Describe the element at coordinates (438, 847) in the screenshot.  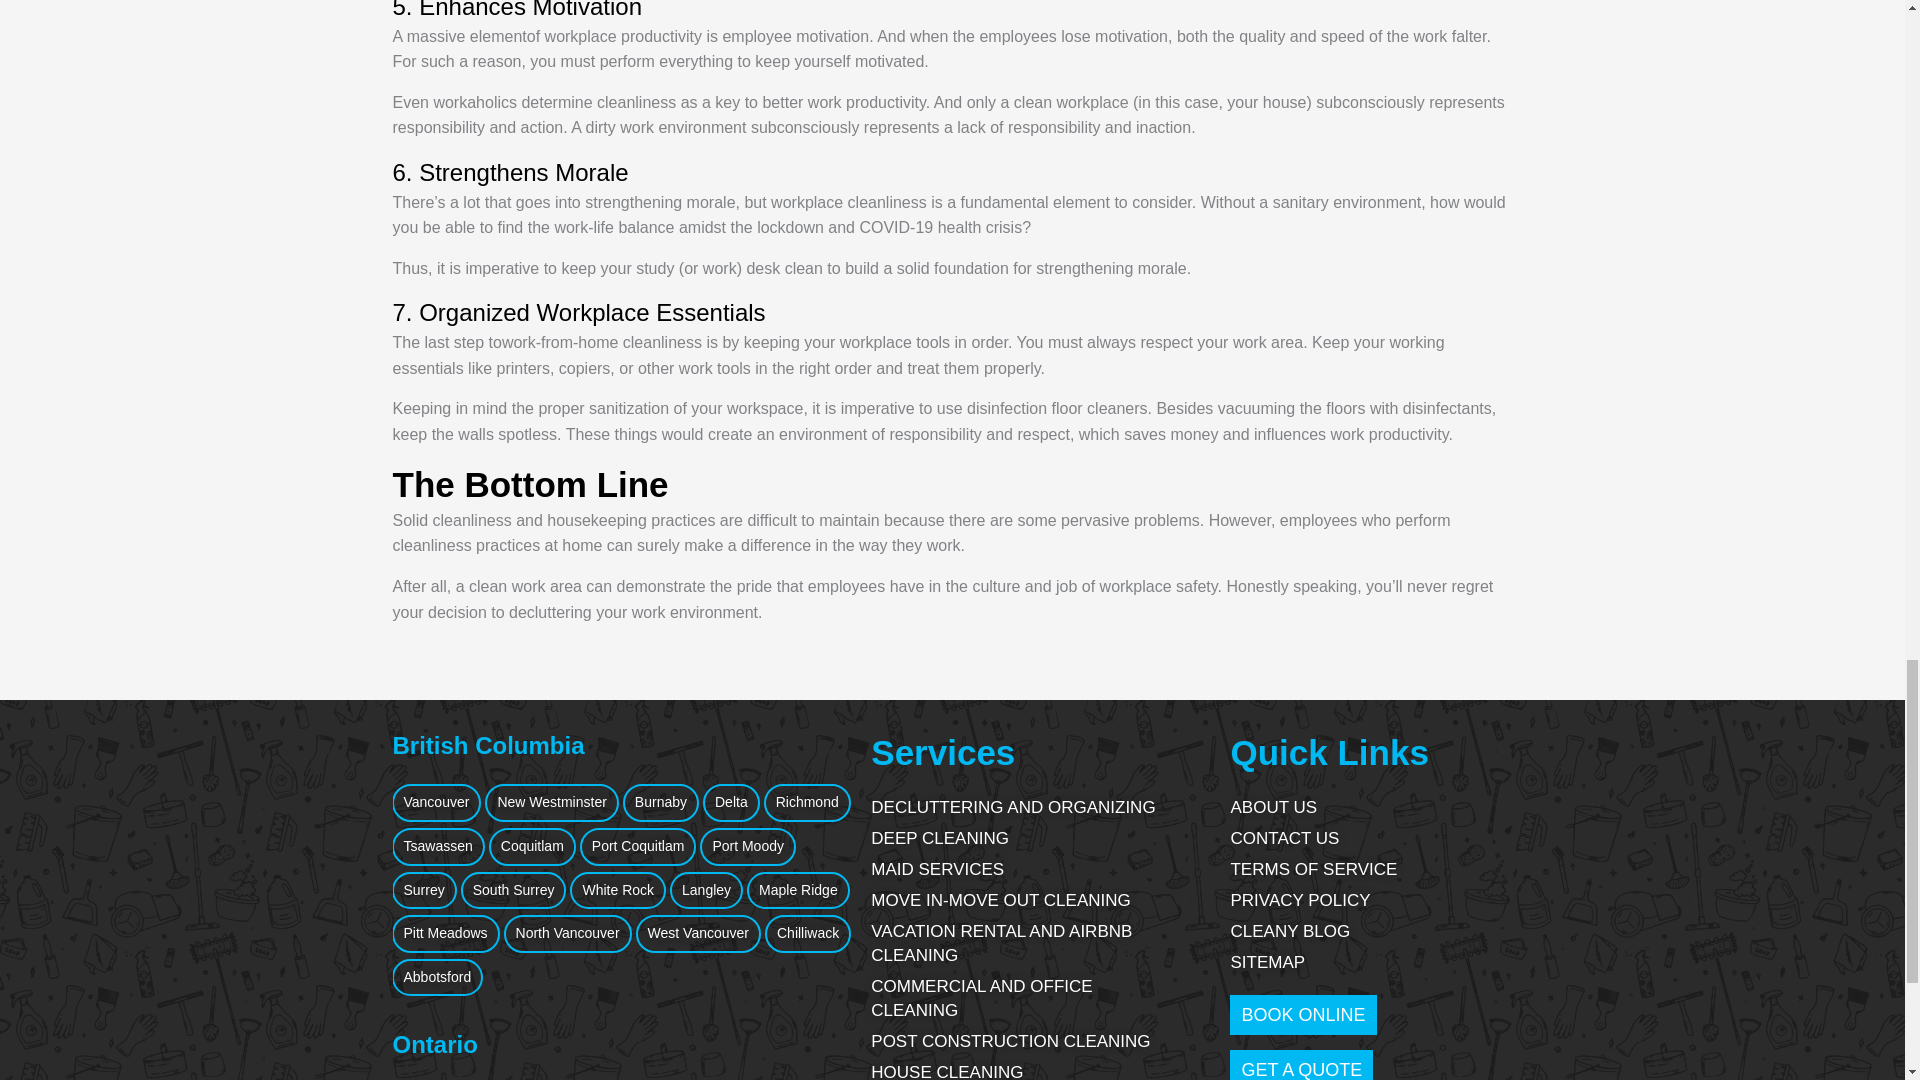
I see `Tsawassen` at that location.